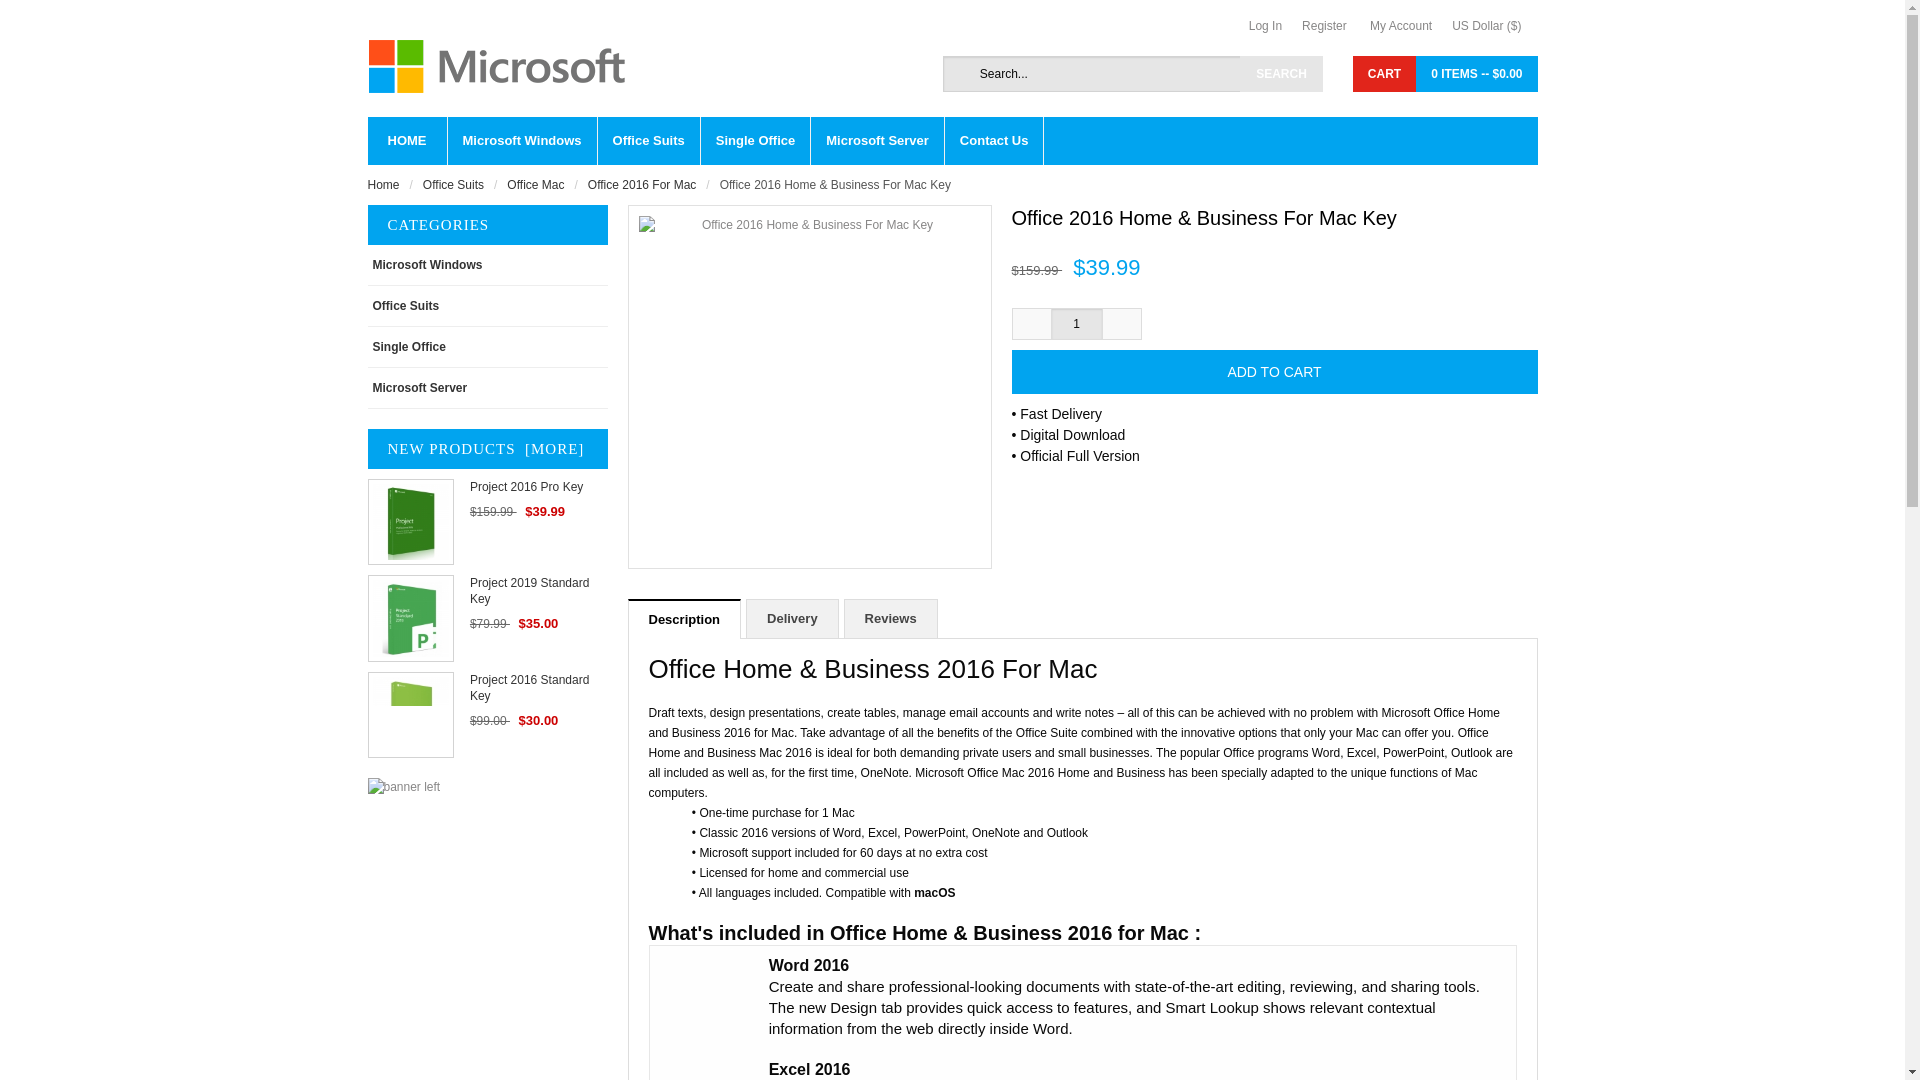 This screenshot has height=1080, width=1920. What do you see at coordinates (1334, 26) in the screenshot?
I see `Register` at bounding box center [1334, 26].